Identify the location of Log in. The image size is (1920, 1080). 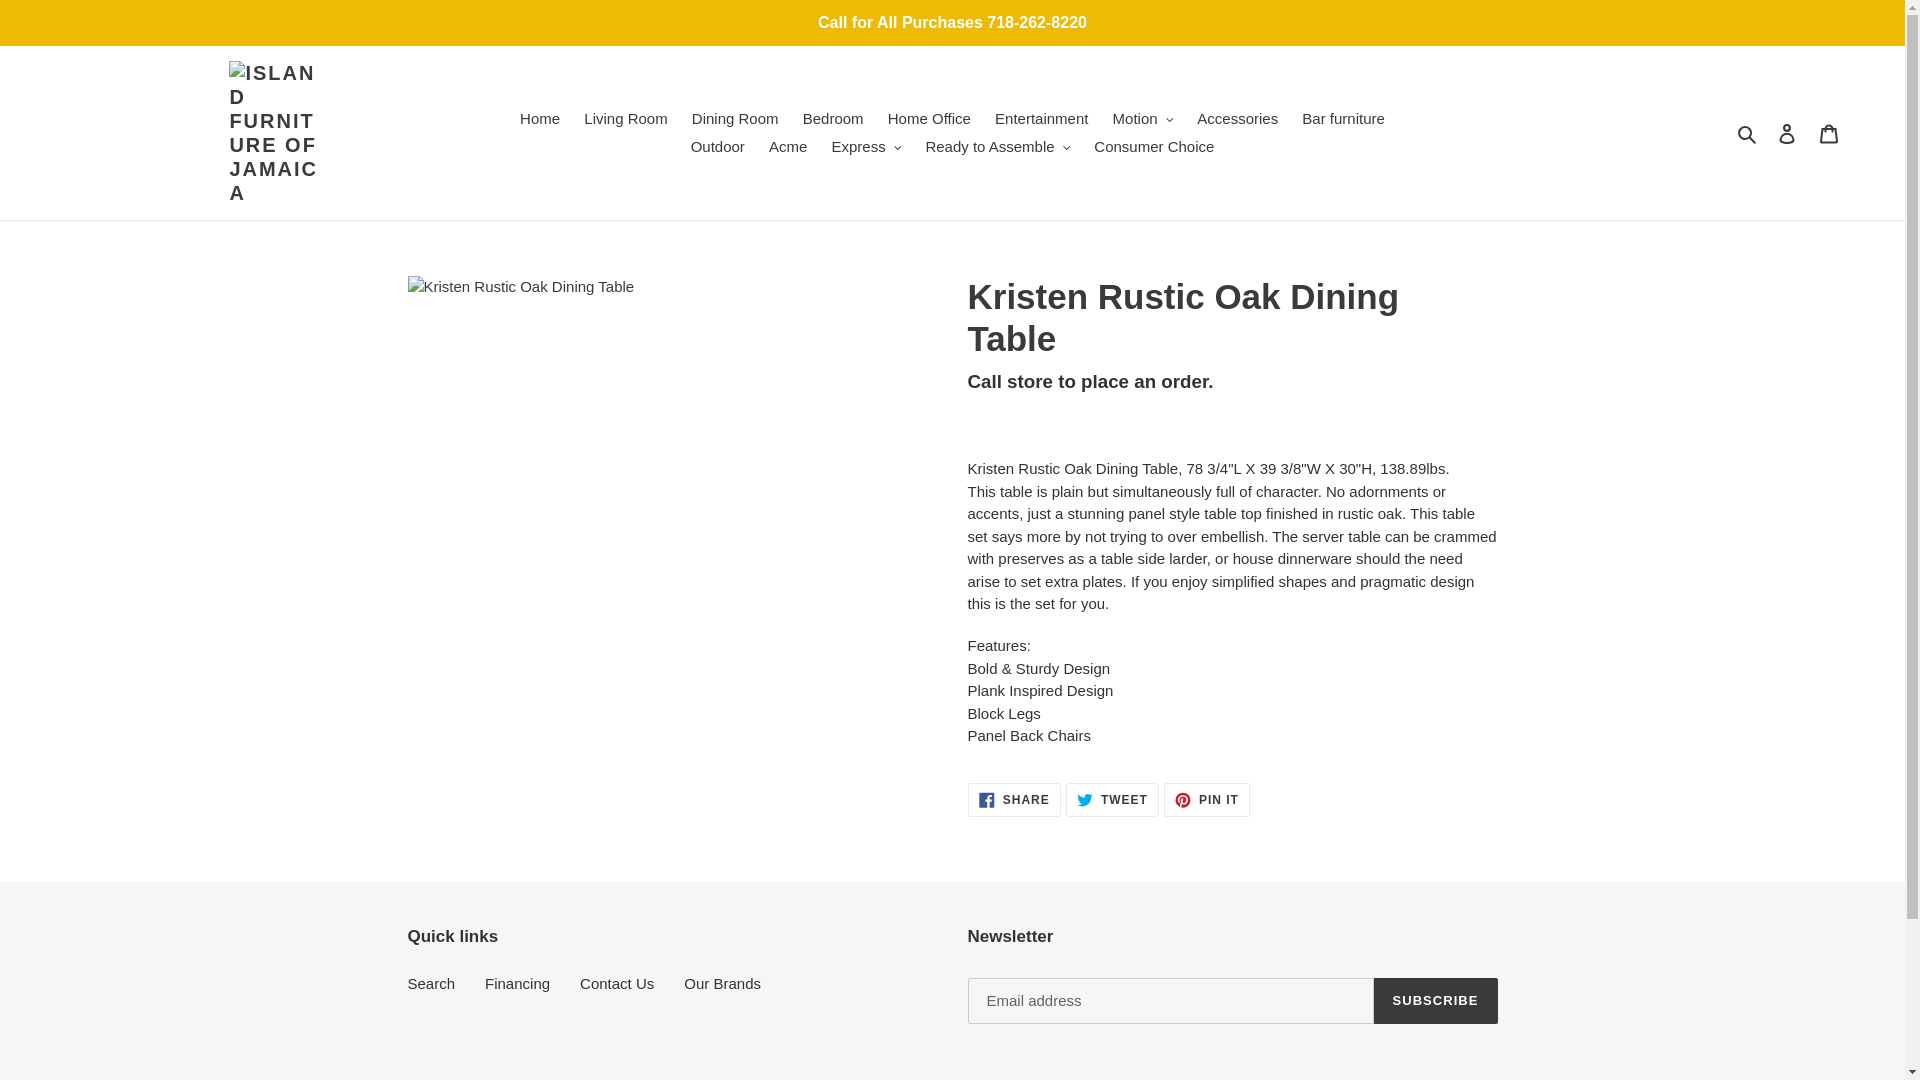
(1787, 134).